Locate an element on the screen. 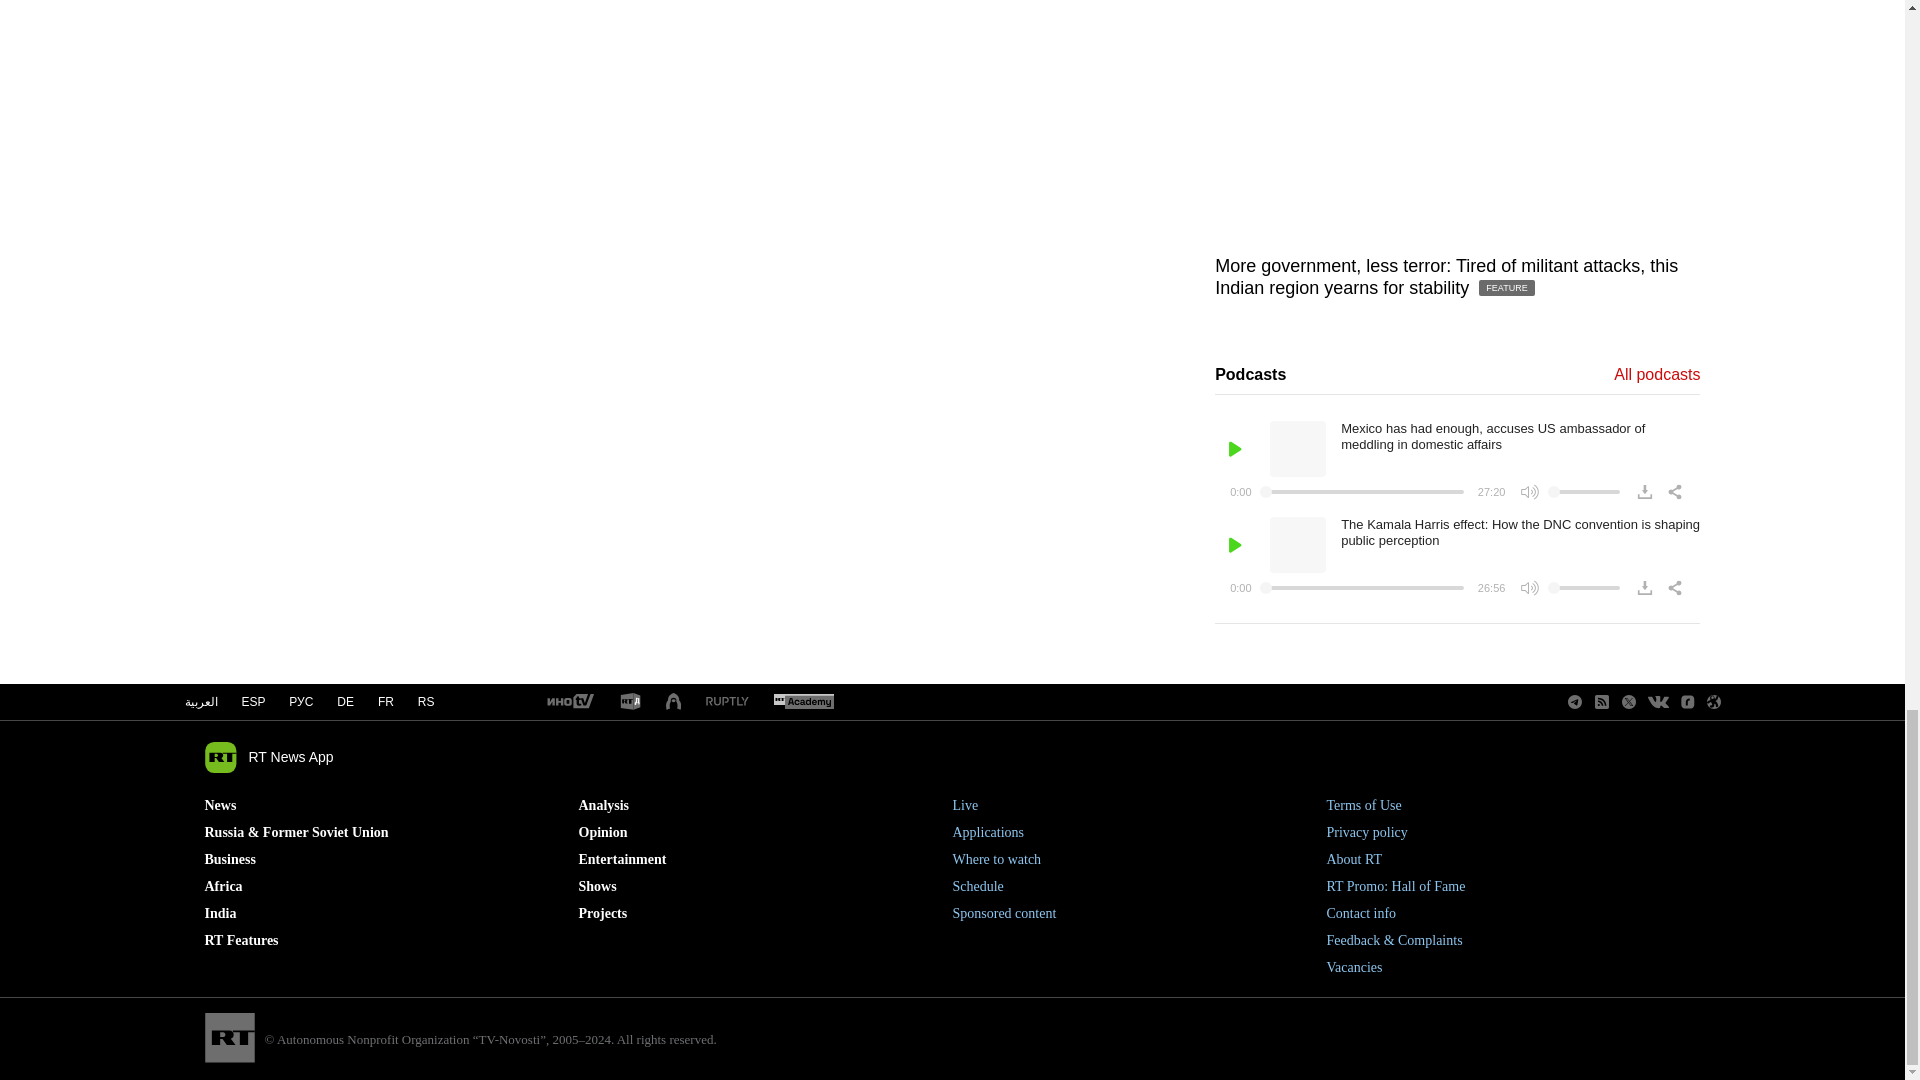 The image size is (1920, 1080). RT  is located at coordinates (803, 702).